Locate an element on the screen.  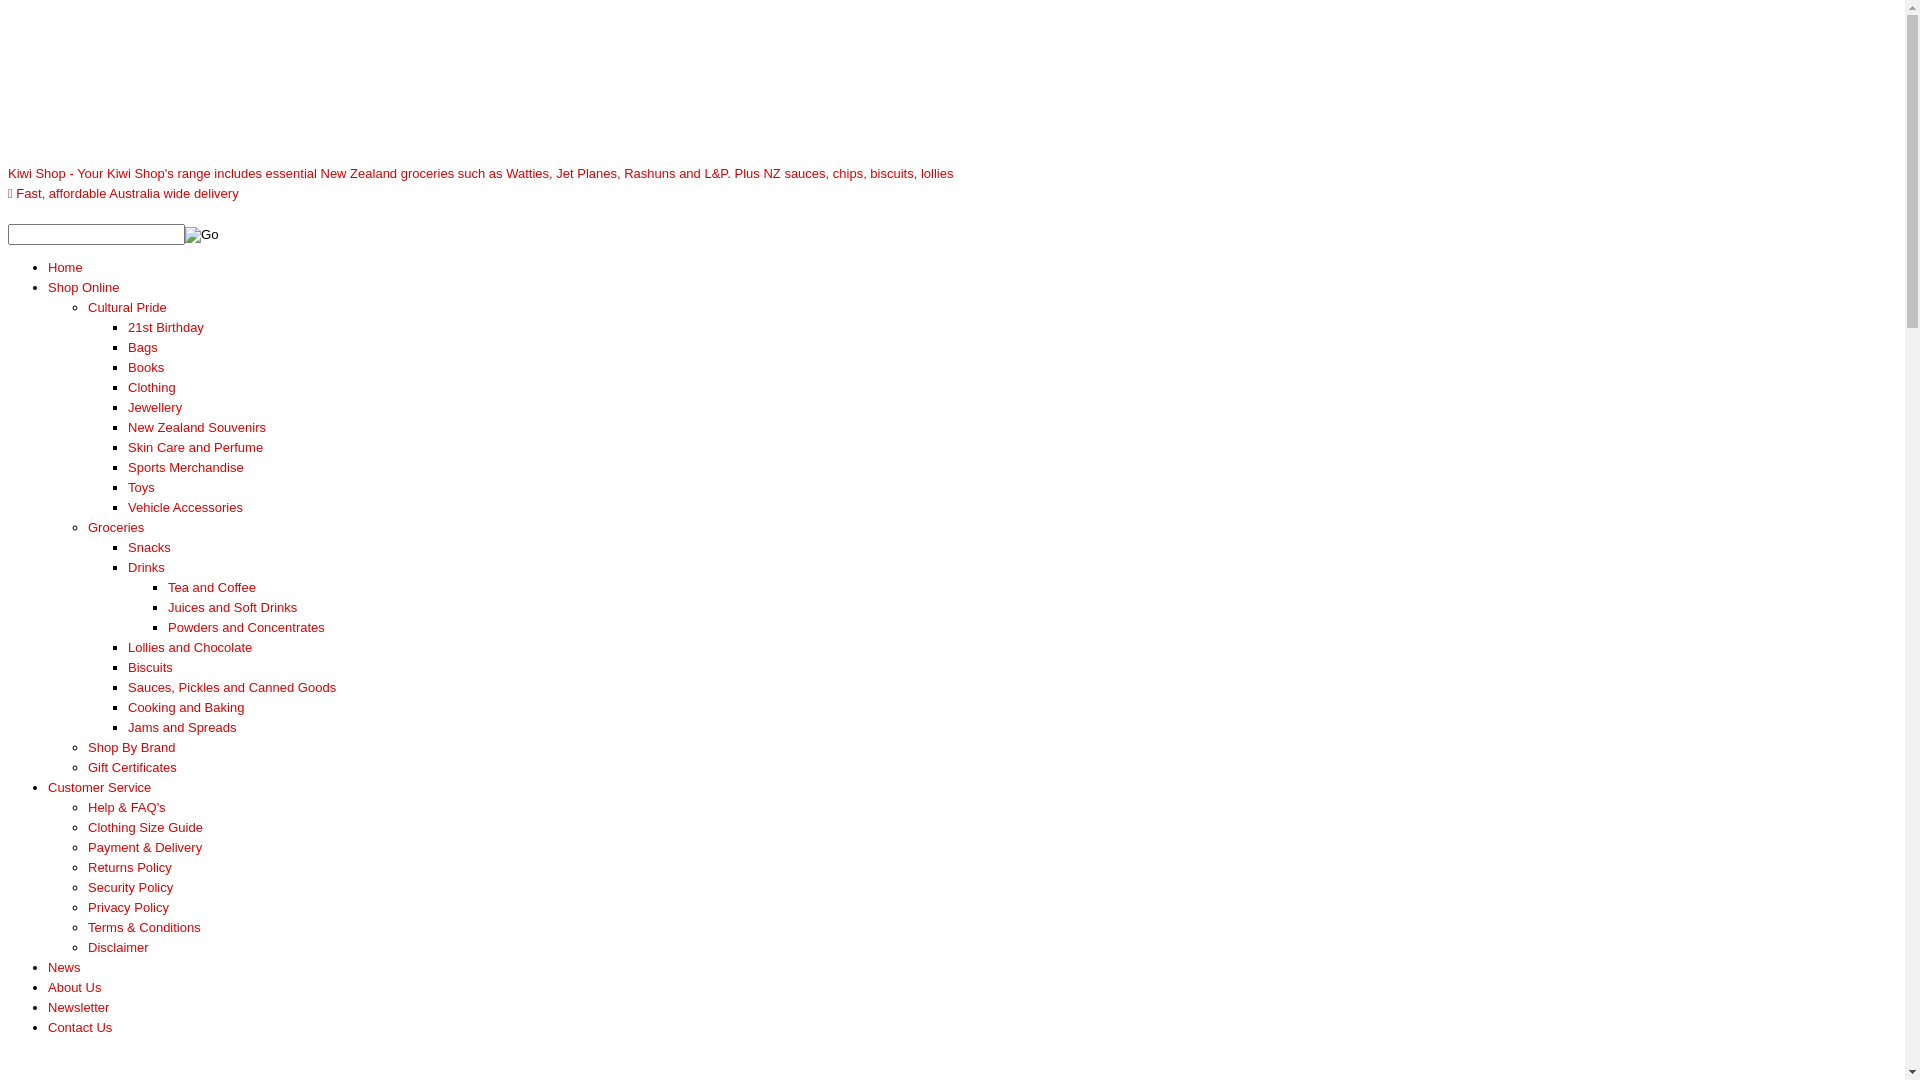
Vehicle Accessories is located at coordinates (186, 508).